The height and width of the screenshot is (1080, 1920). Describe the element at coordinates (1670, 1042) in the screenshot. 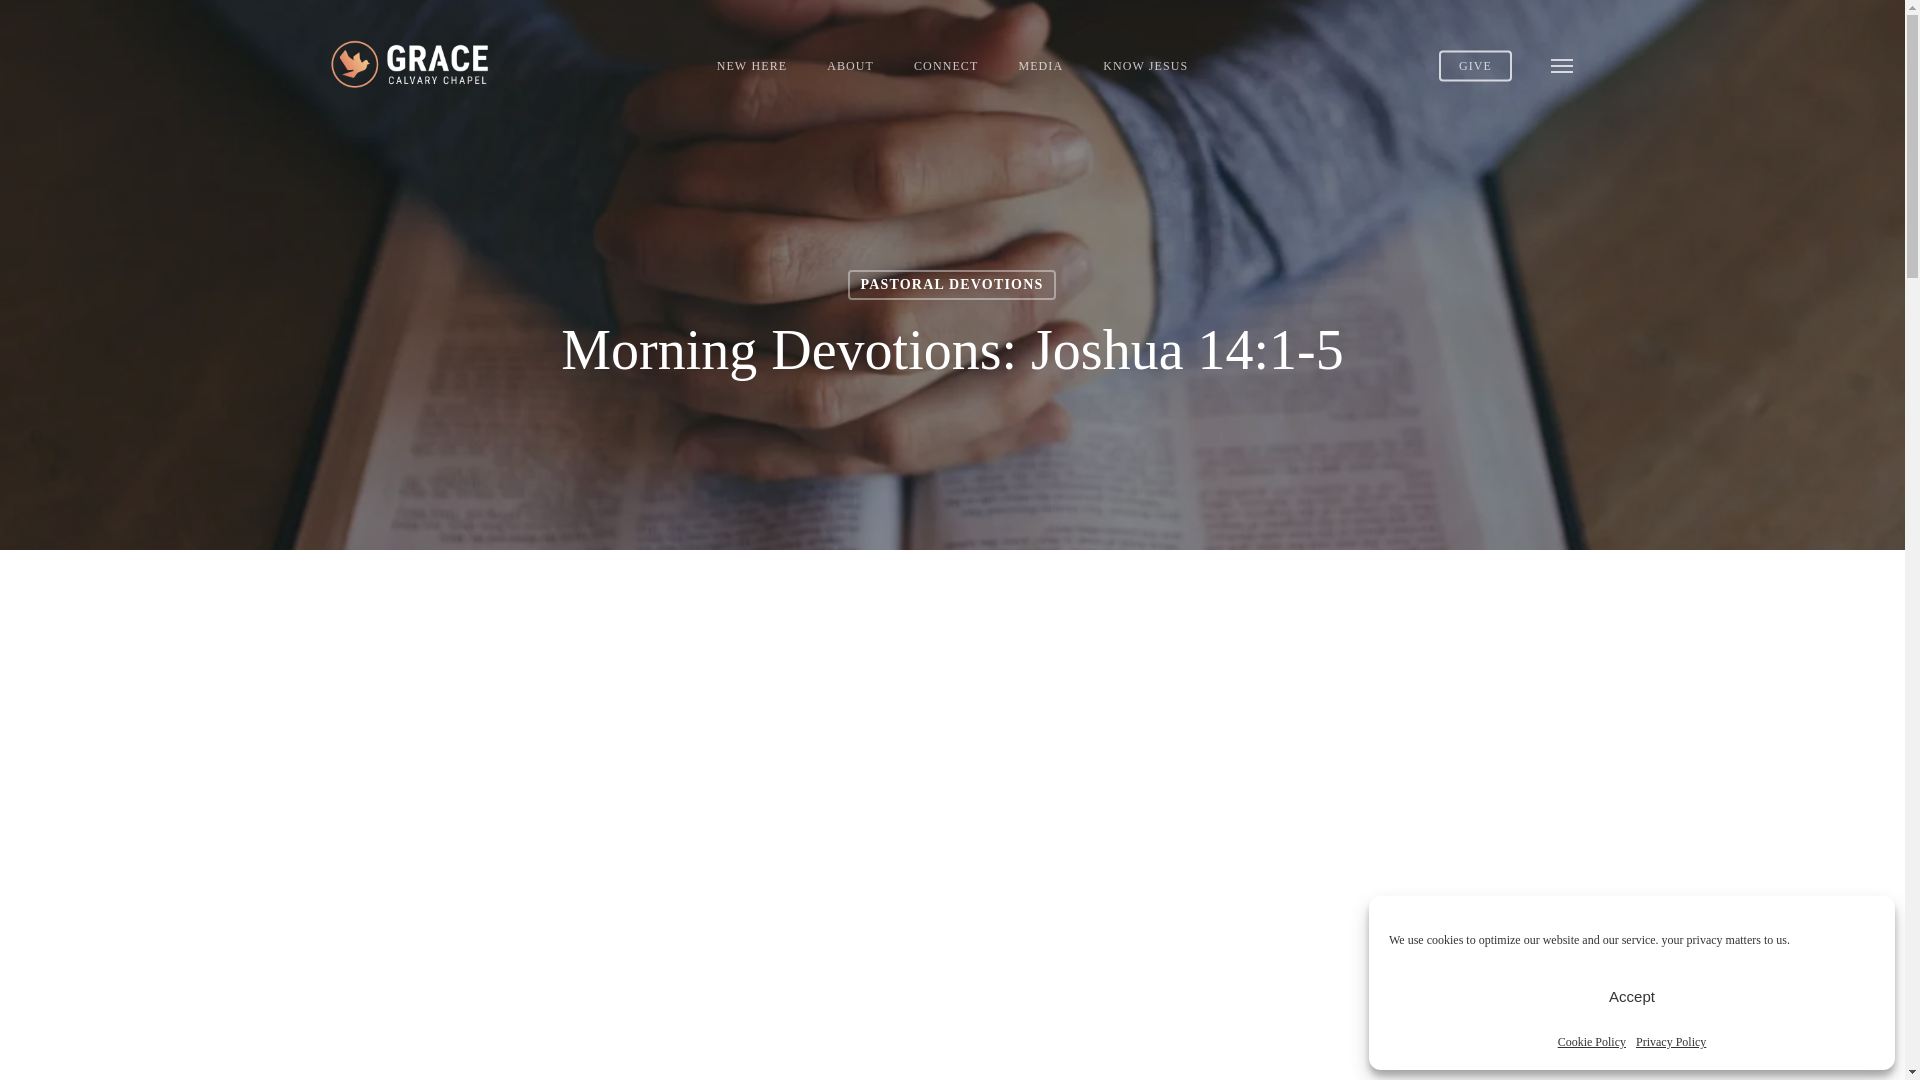

I see `Privacy Policy` at that location.